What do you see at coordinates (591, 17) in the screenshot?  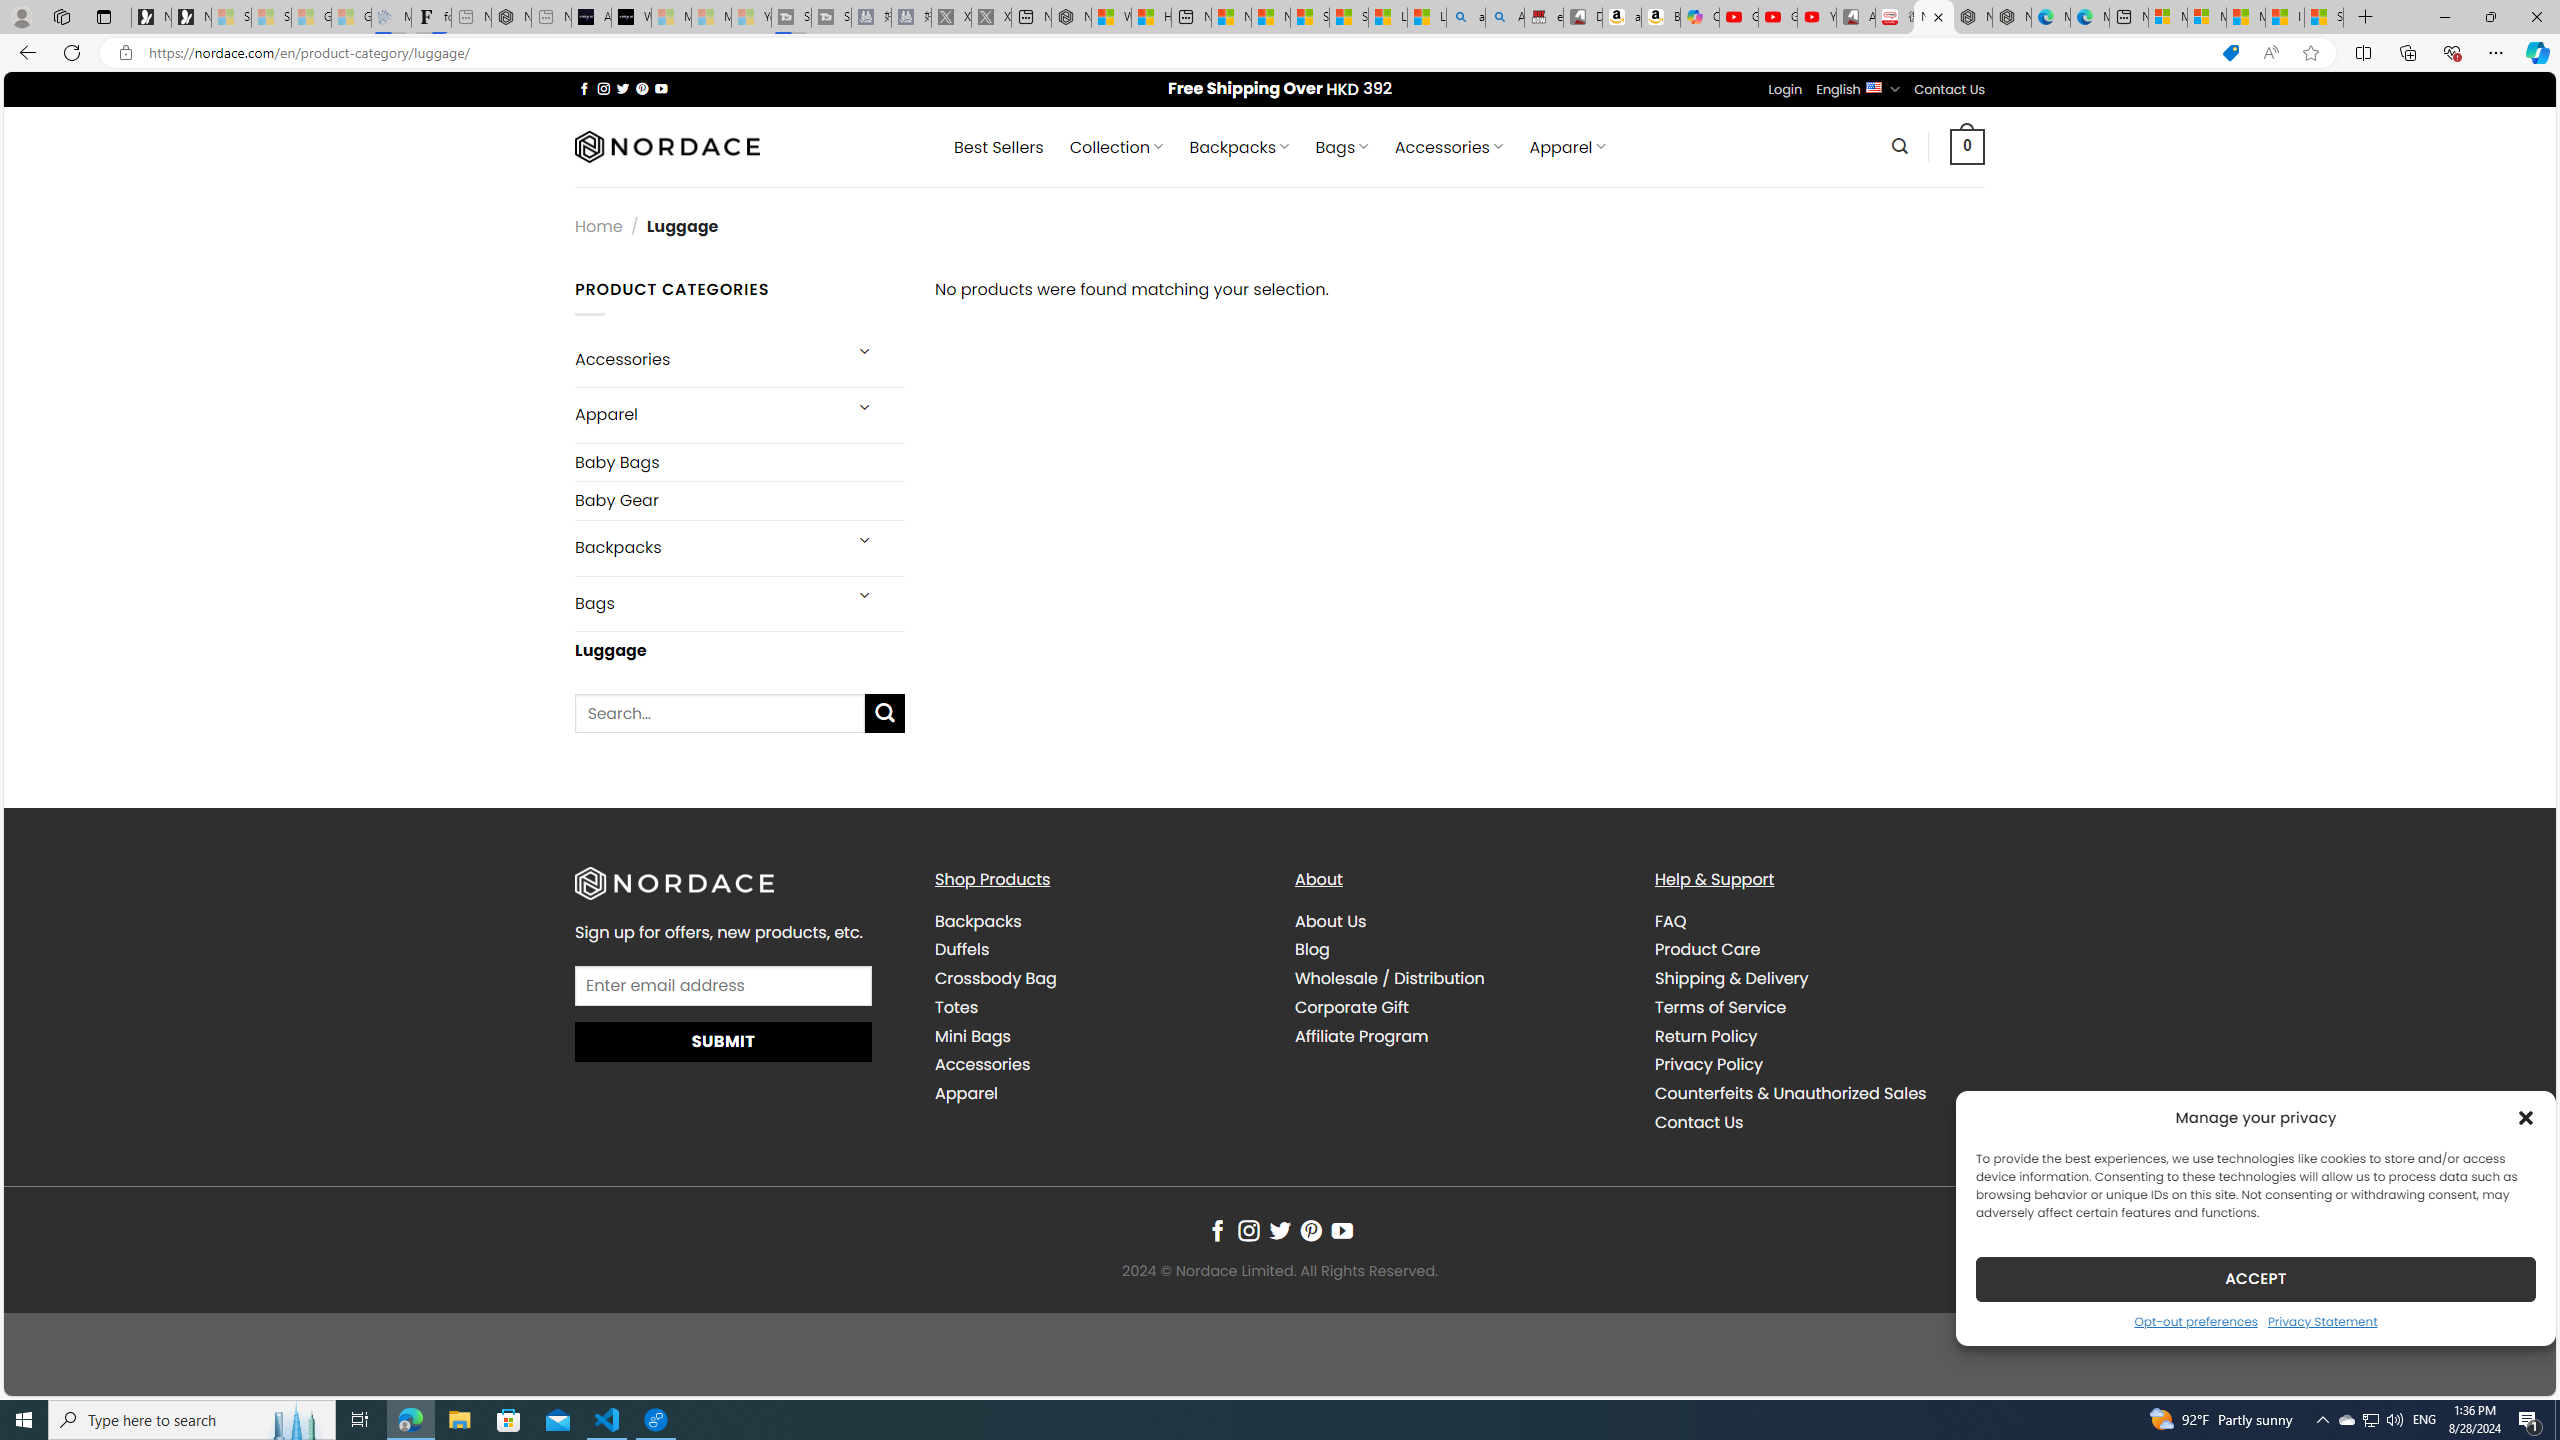 I see `AI Voice Changer for PC and Mac - Voice.ai` at bounding box center [591, 17].